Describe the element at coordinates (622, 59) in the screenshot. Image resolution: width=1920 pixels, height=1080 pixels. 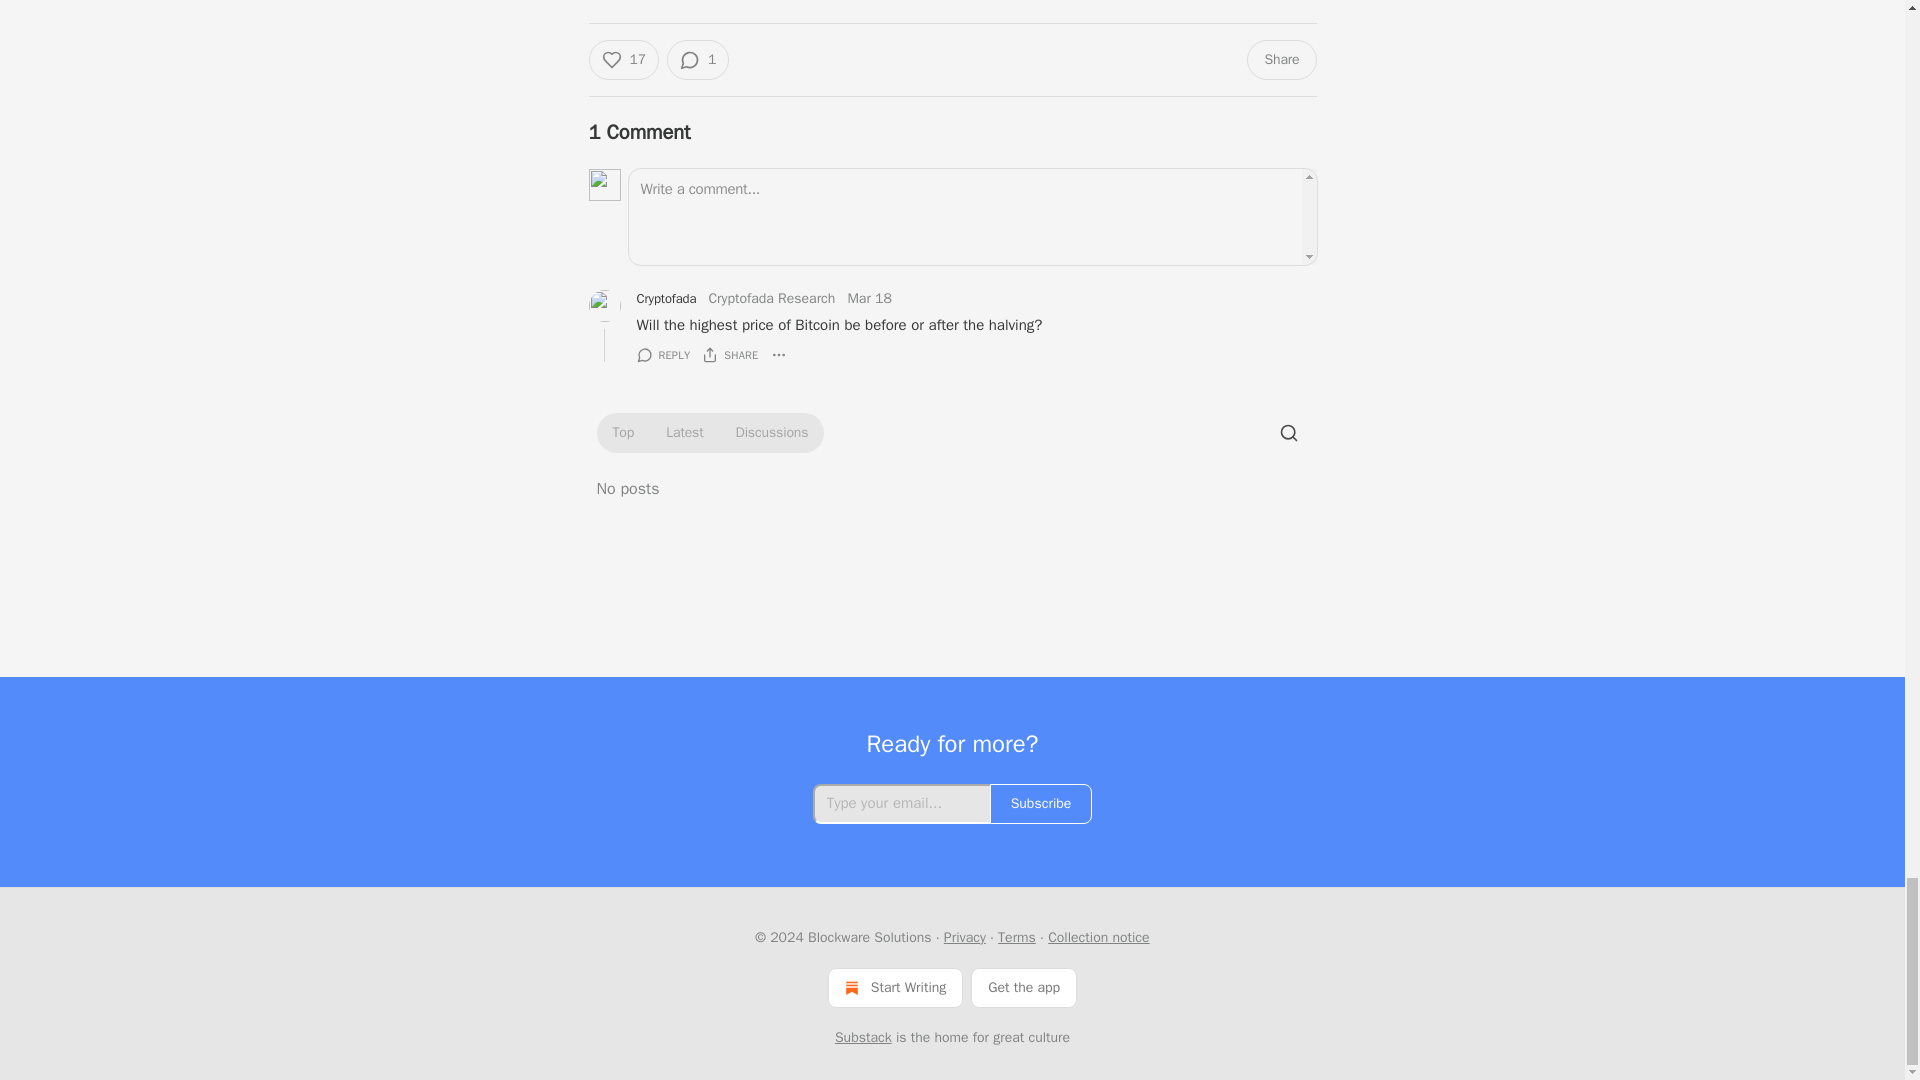
I see `17` at that location.